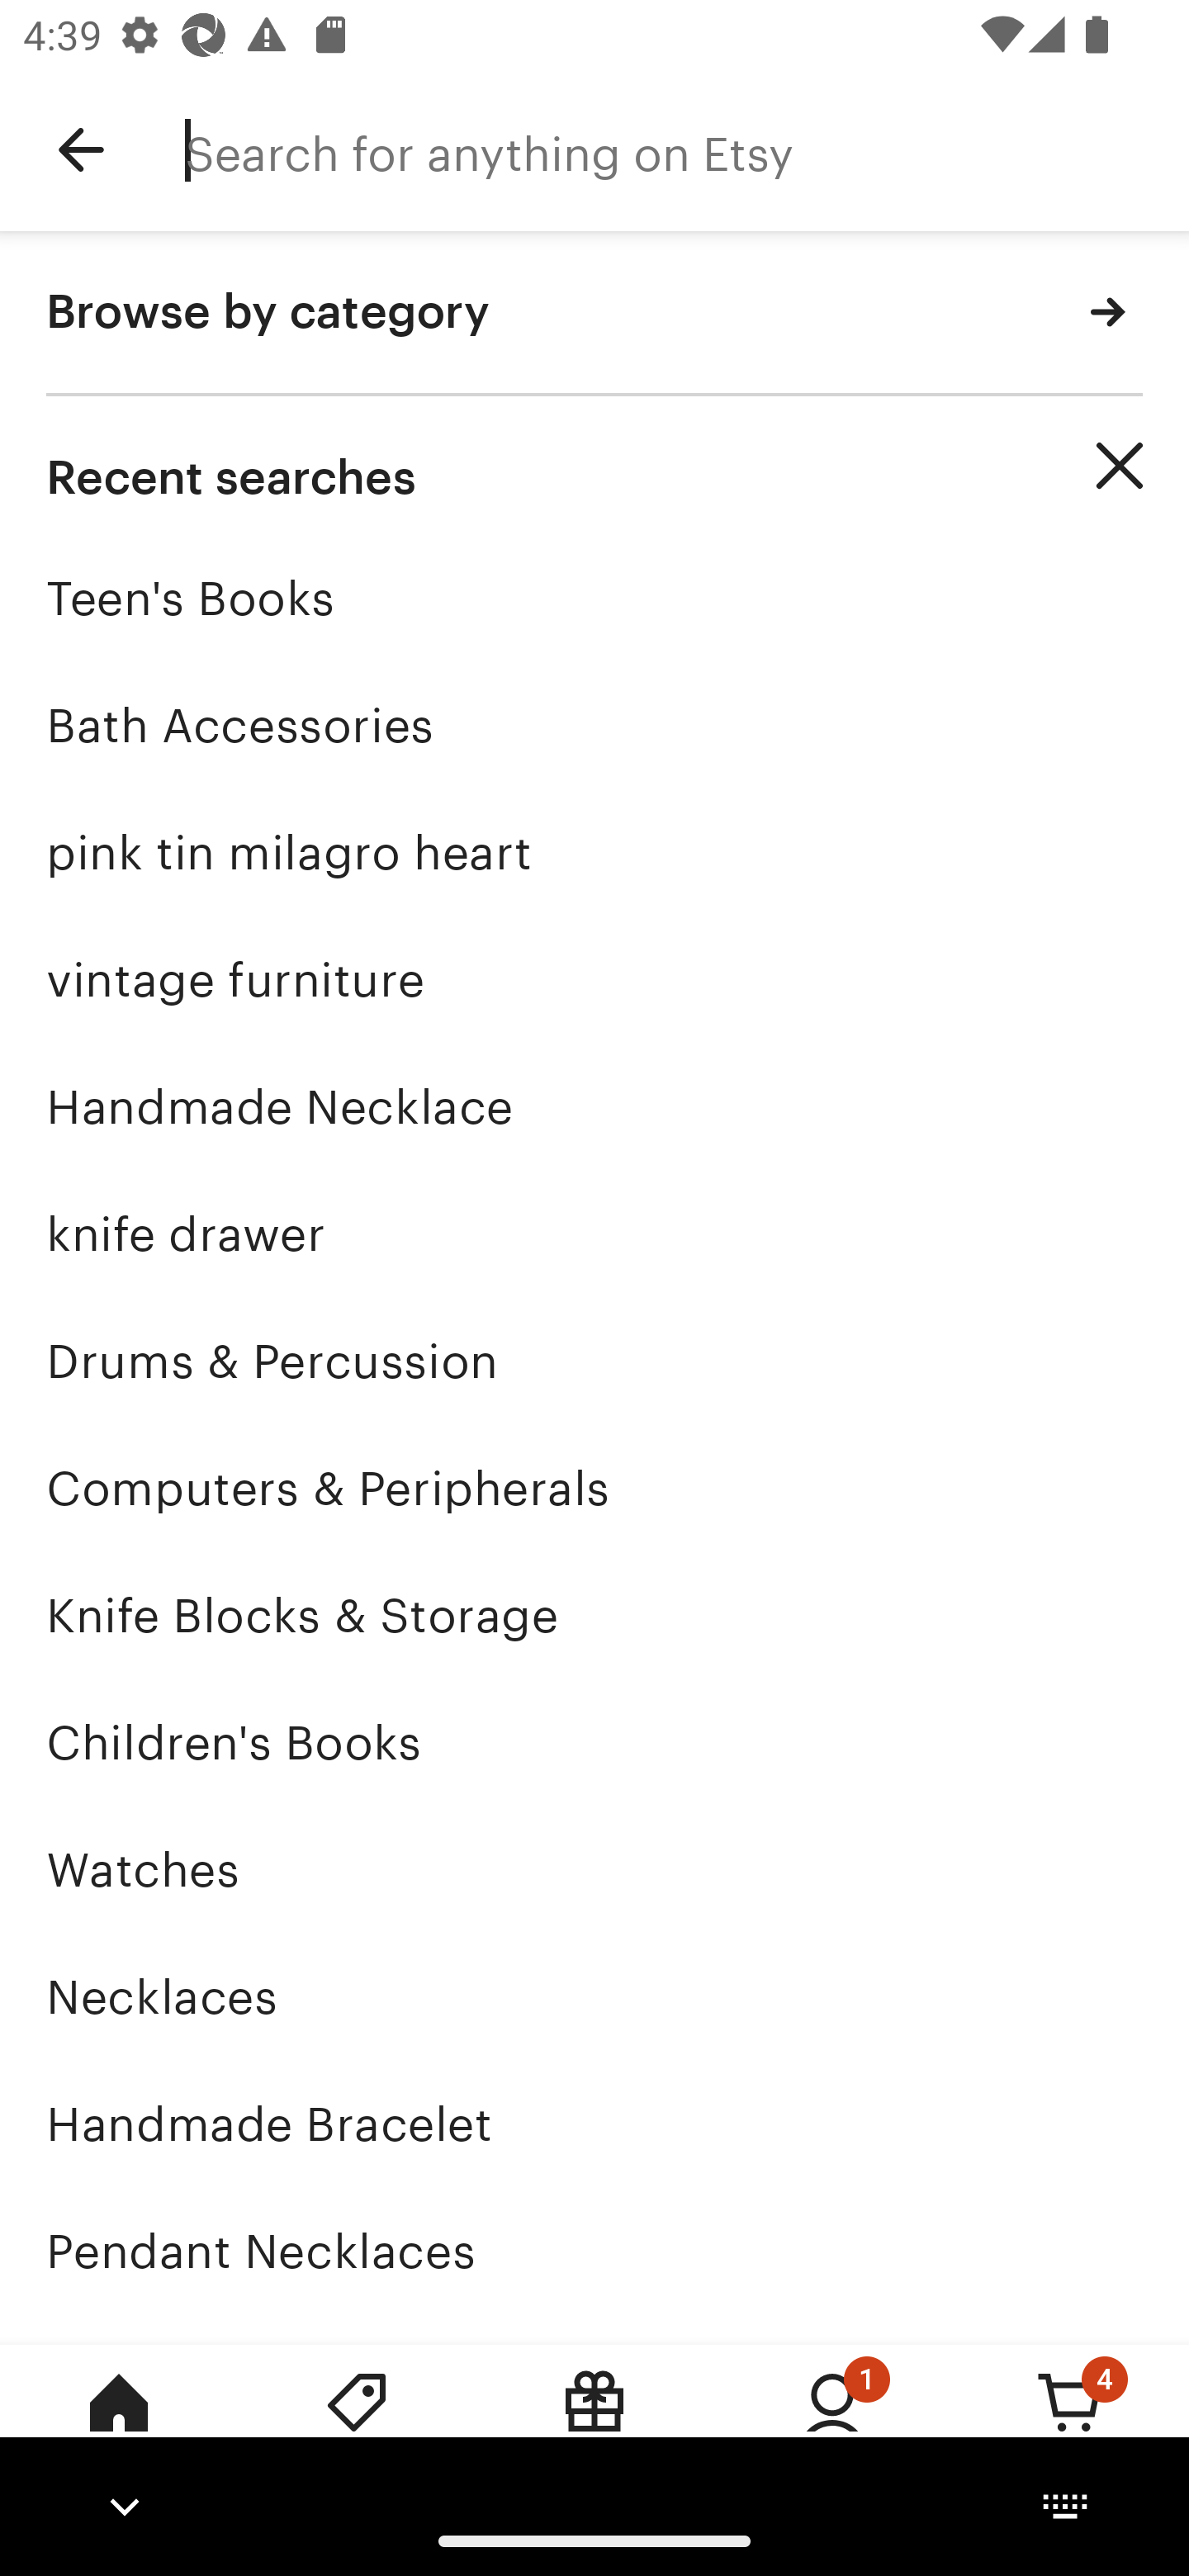  What do you see at coordinates (594, 1870) in the screenshot?
I see `Watches` at bounding box center [594, 1870].